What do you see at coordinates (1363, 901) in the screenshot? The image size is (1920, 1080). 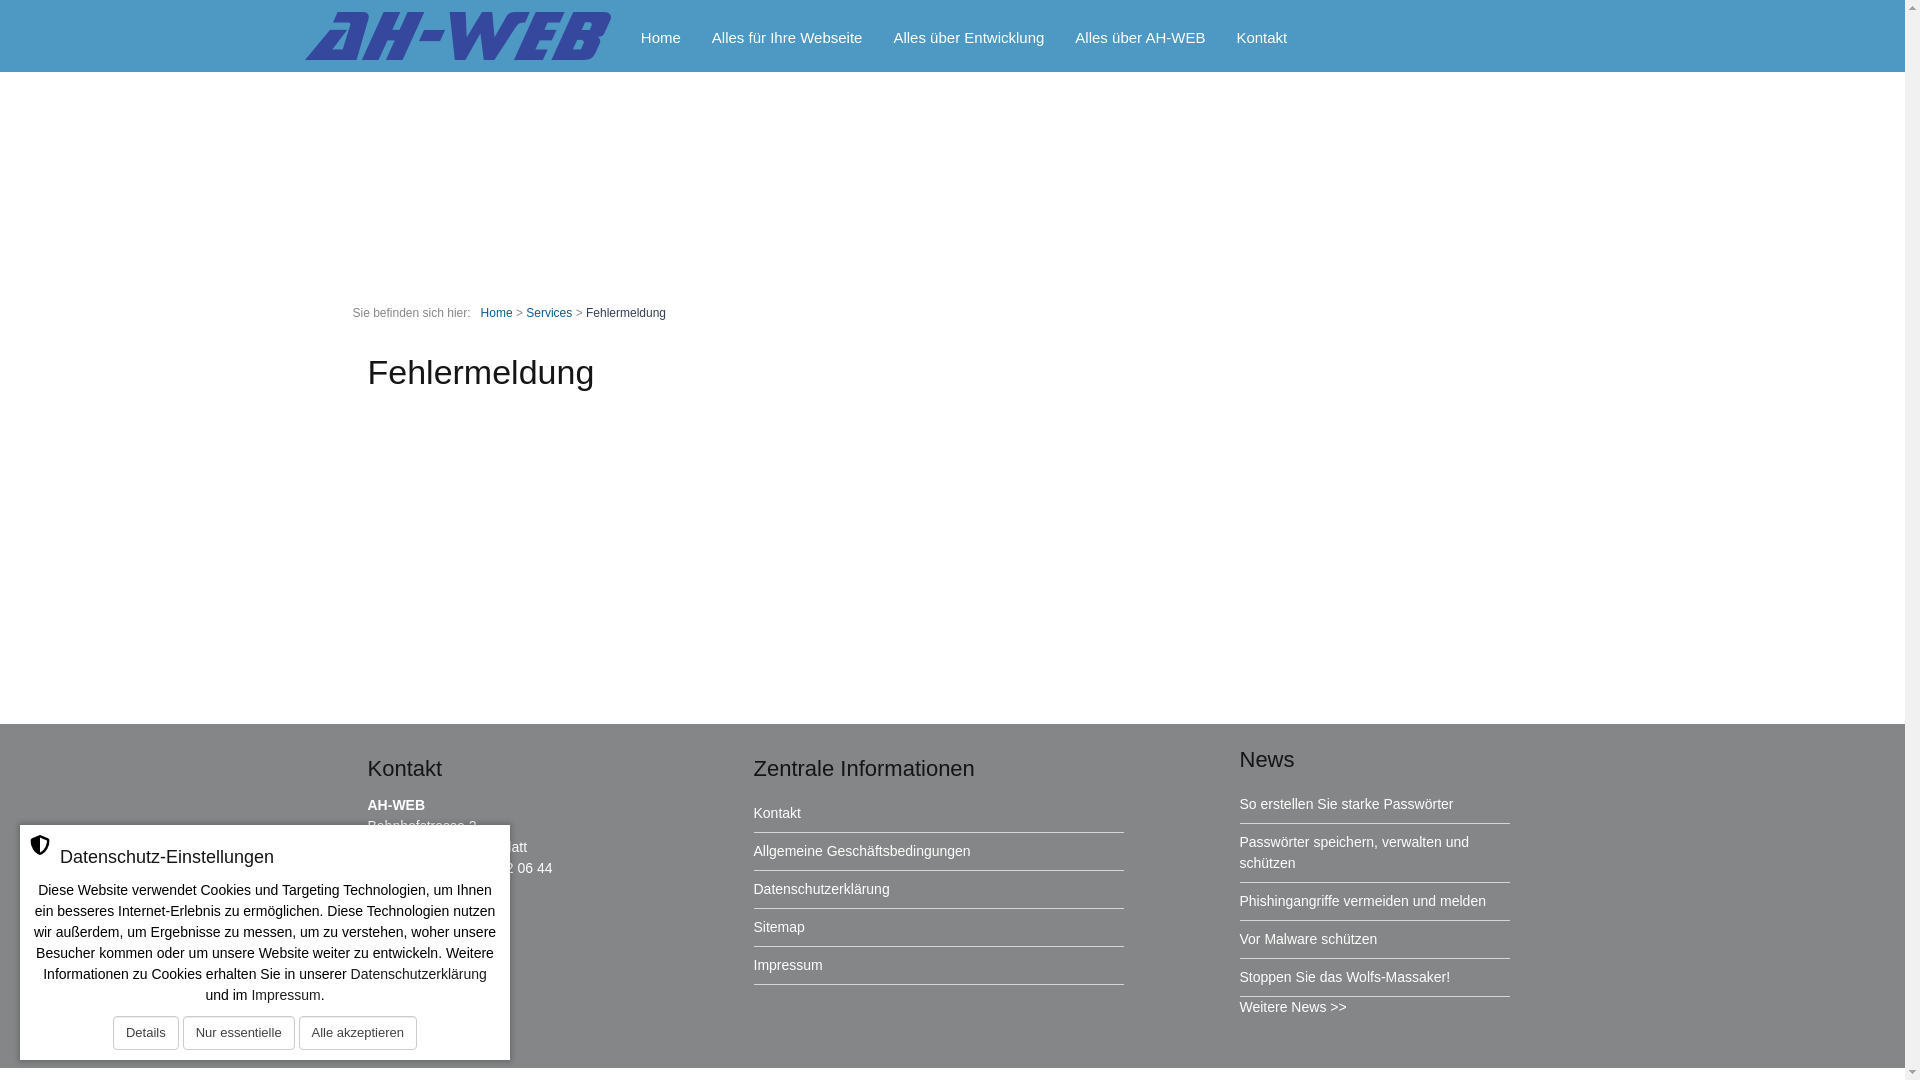 I see `Phishingangriffe vermeiden und melden` at bounding box center [1363, 901].